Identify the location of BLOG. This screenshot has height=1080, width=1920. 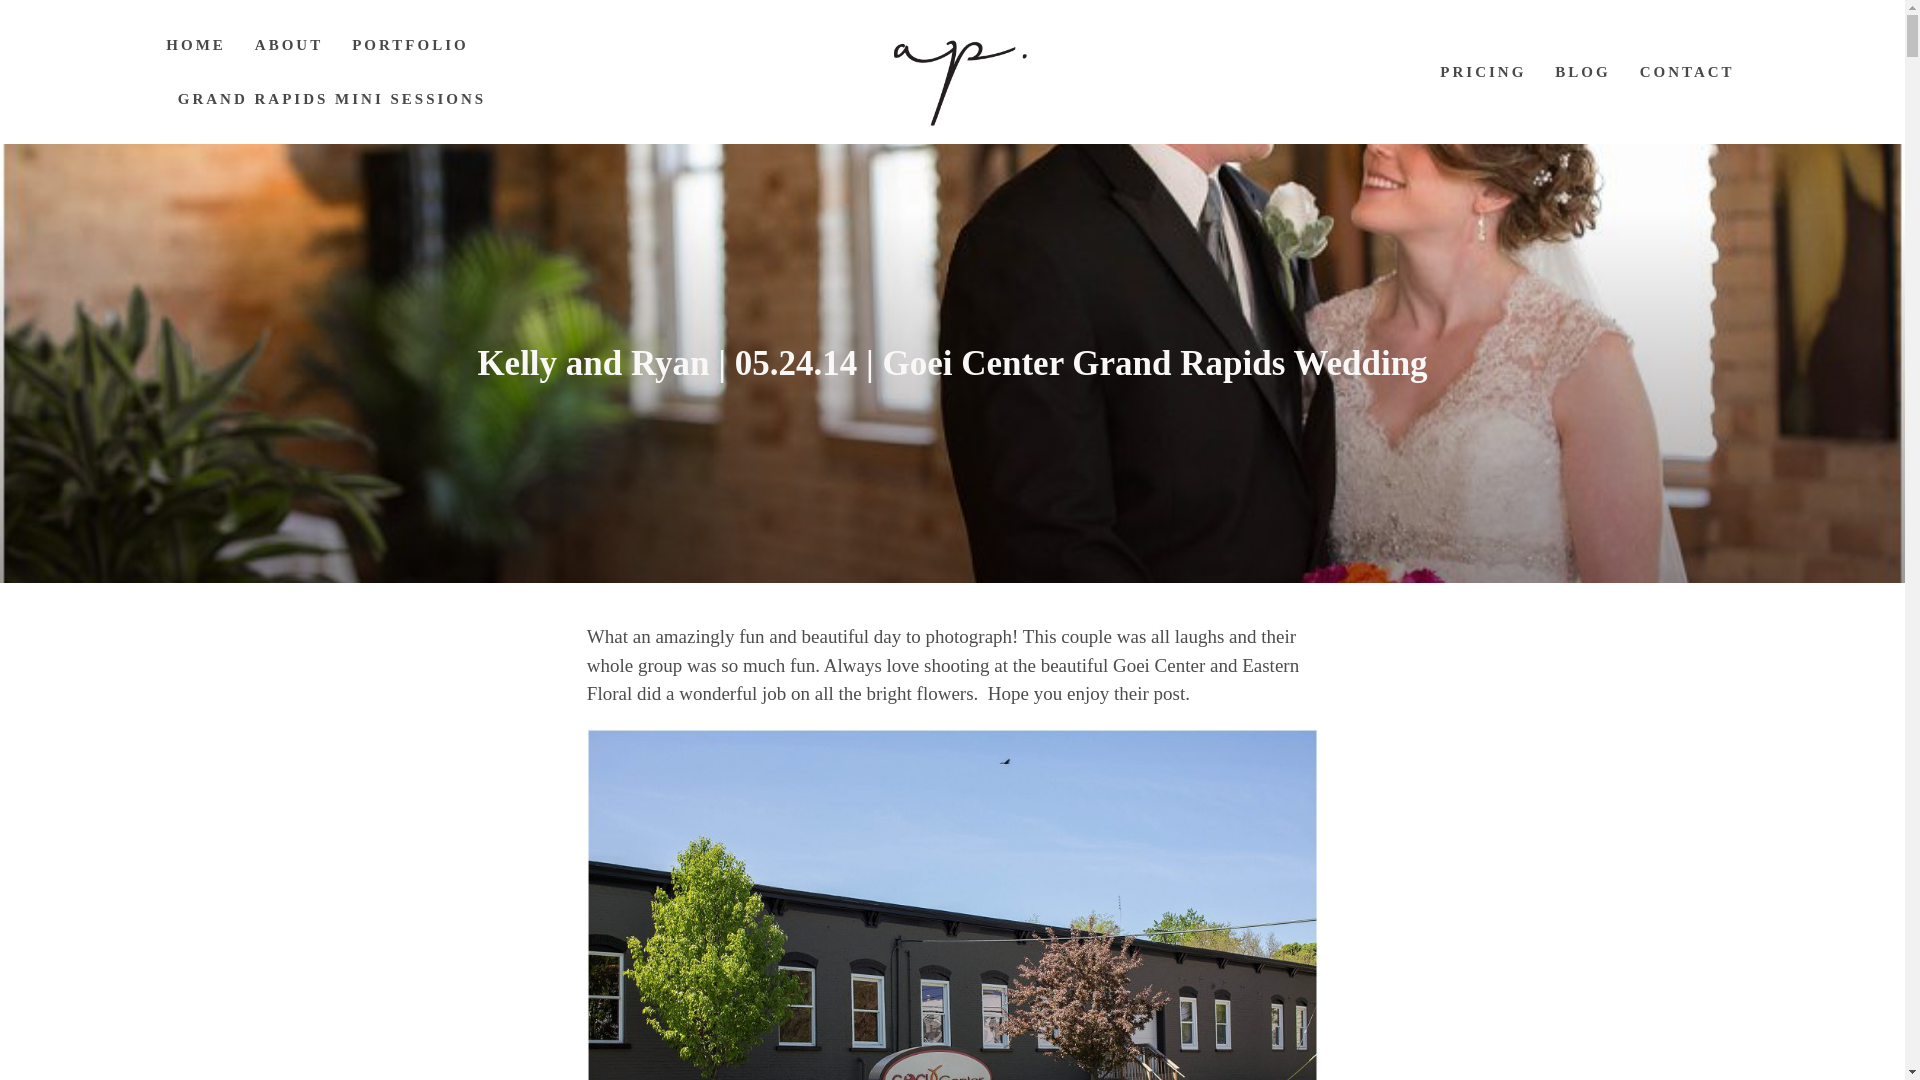
(1582, 71).